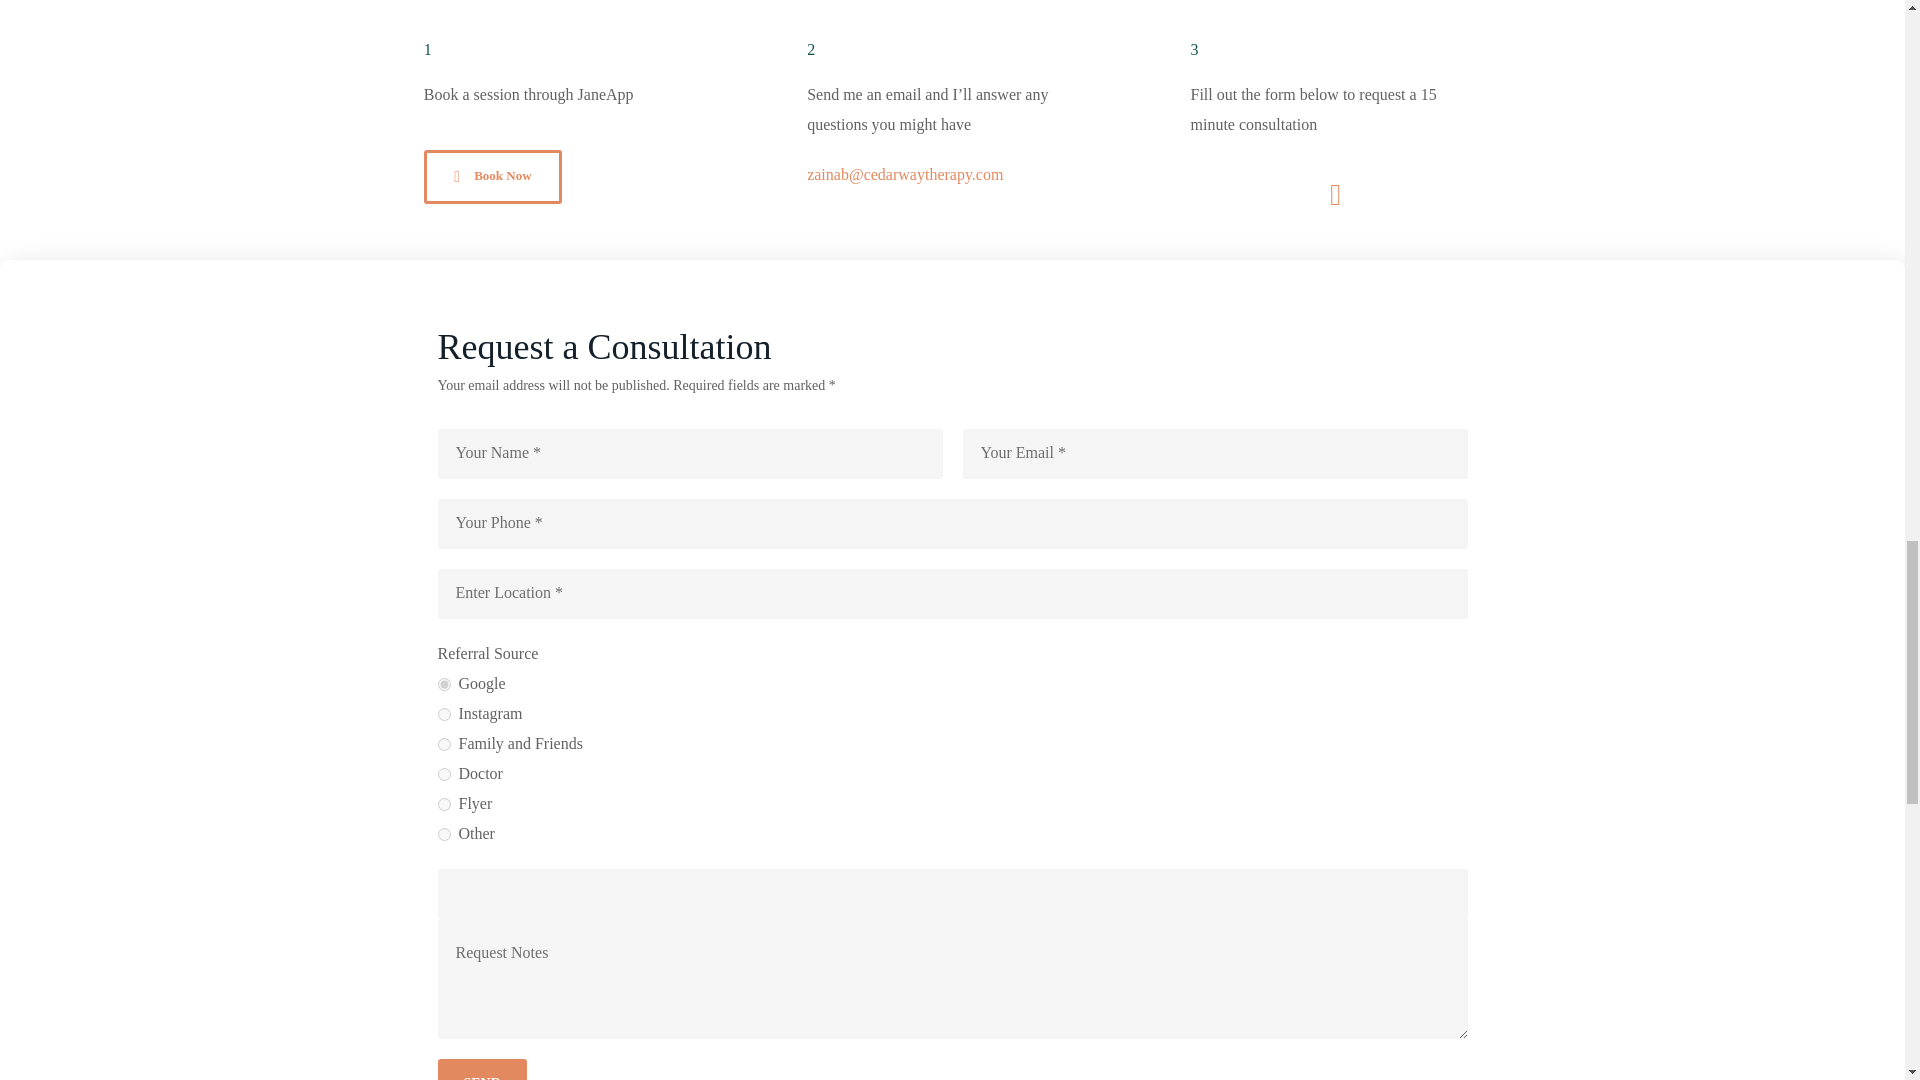 This screenshot has height=1080, width=1920. Describe the element at coordinates (444, 774) in the screenshot. I see `Doctor` at that location.